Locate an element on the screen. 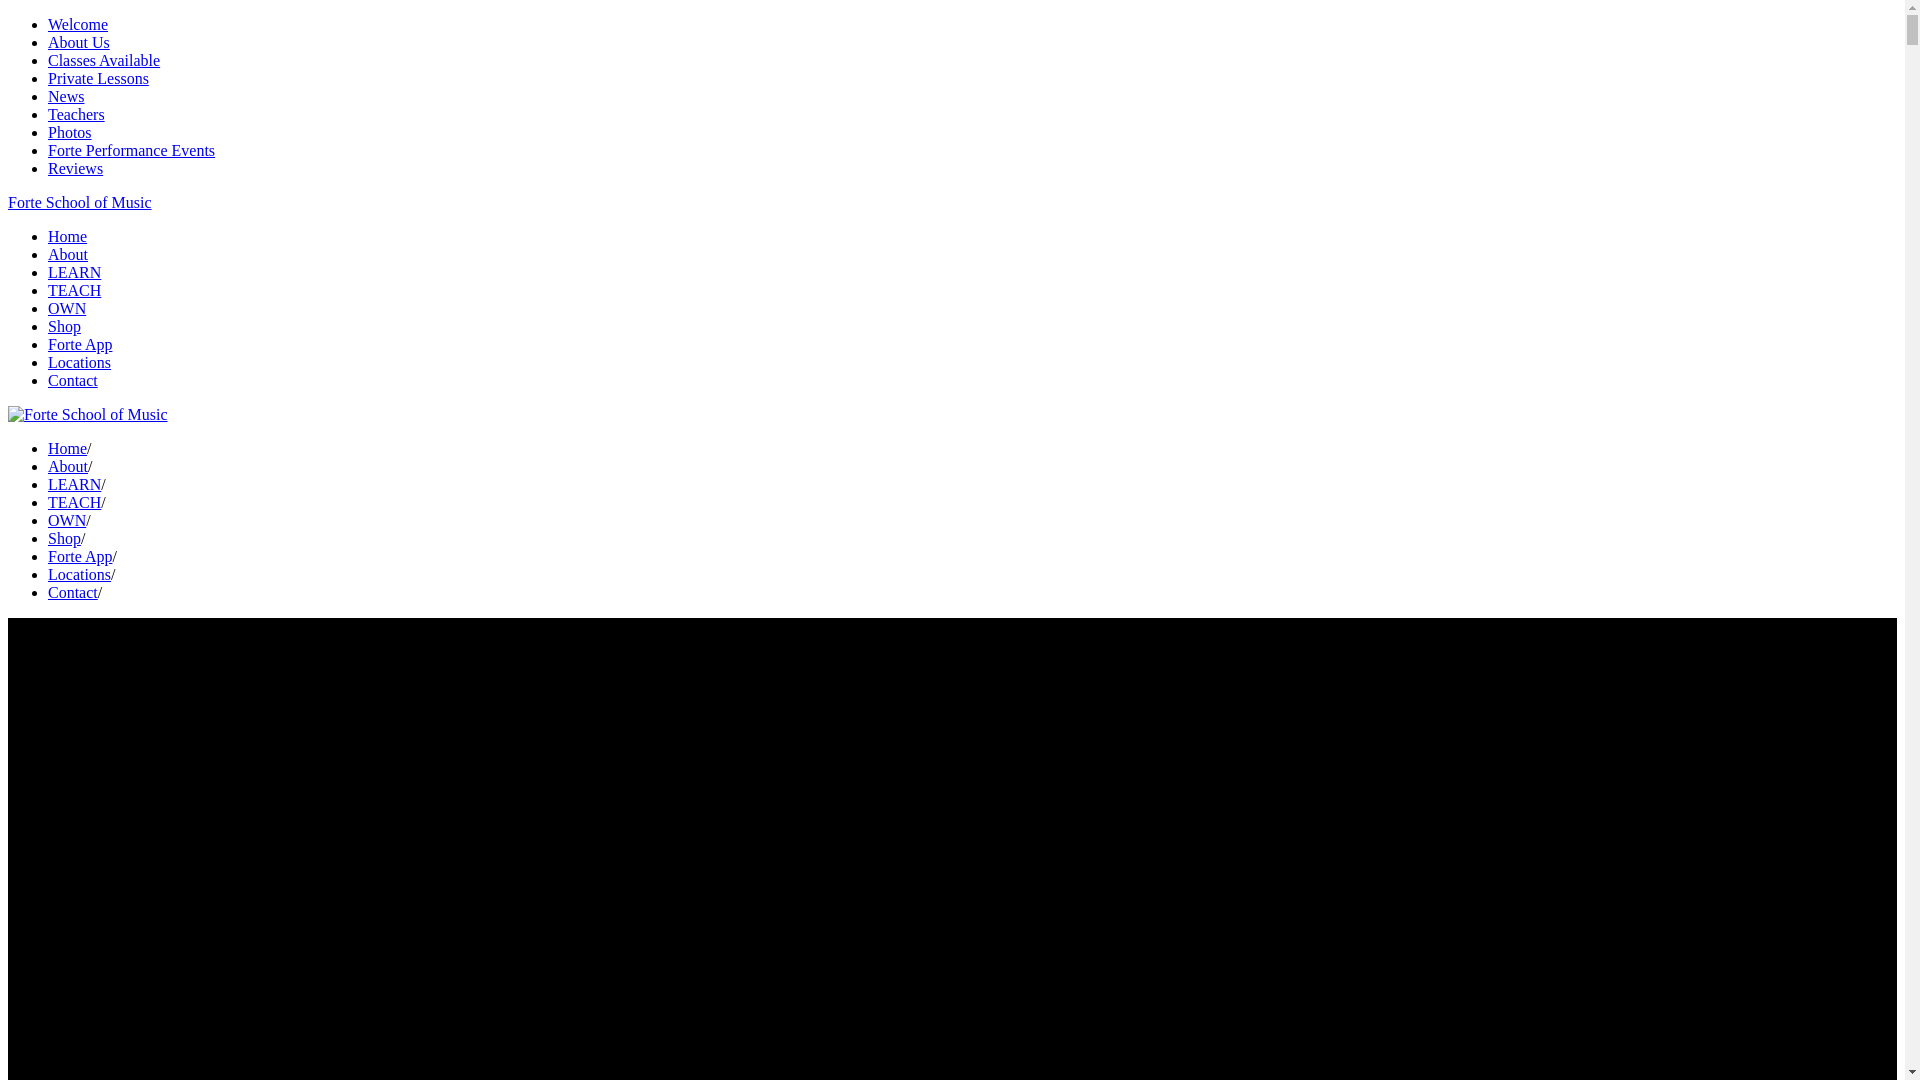  TEACH is located at coordinates (74, 290).